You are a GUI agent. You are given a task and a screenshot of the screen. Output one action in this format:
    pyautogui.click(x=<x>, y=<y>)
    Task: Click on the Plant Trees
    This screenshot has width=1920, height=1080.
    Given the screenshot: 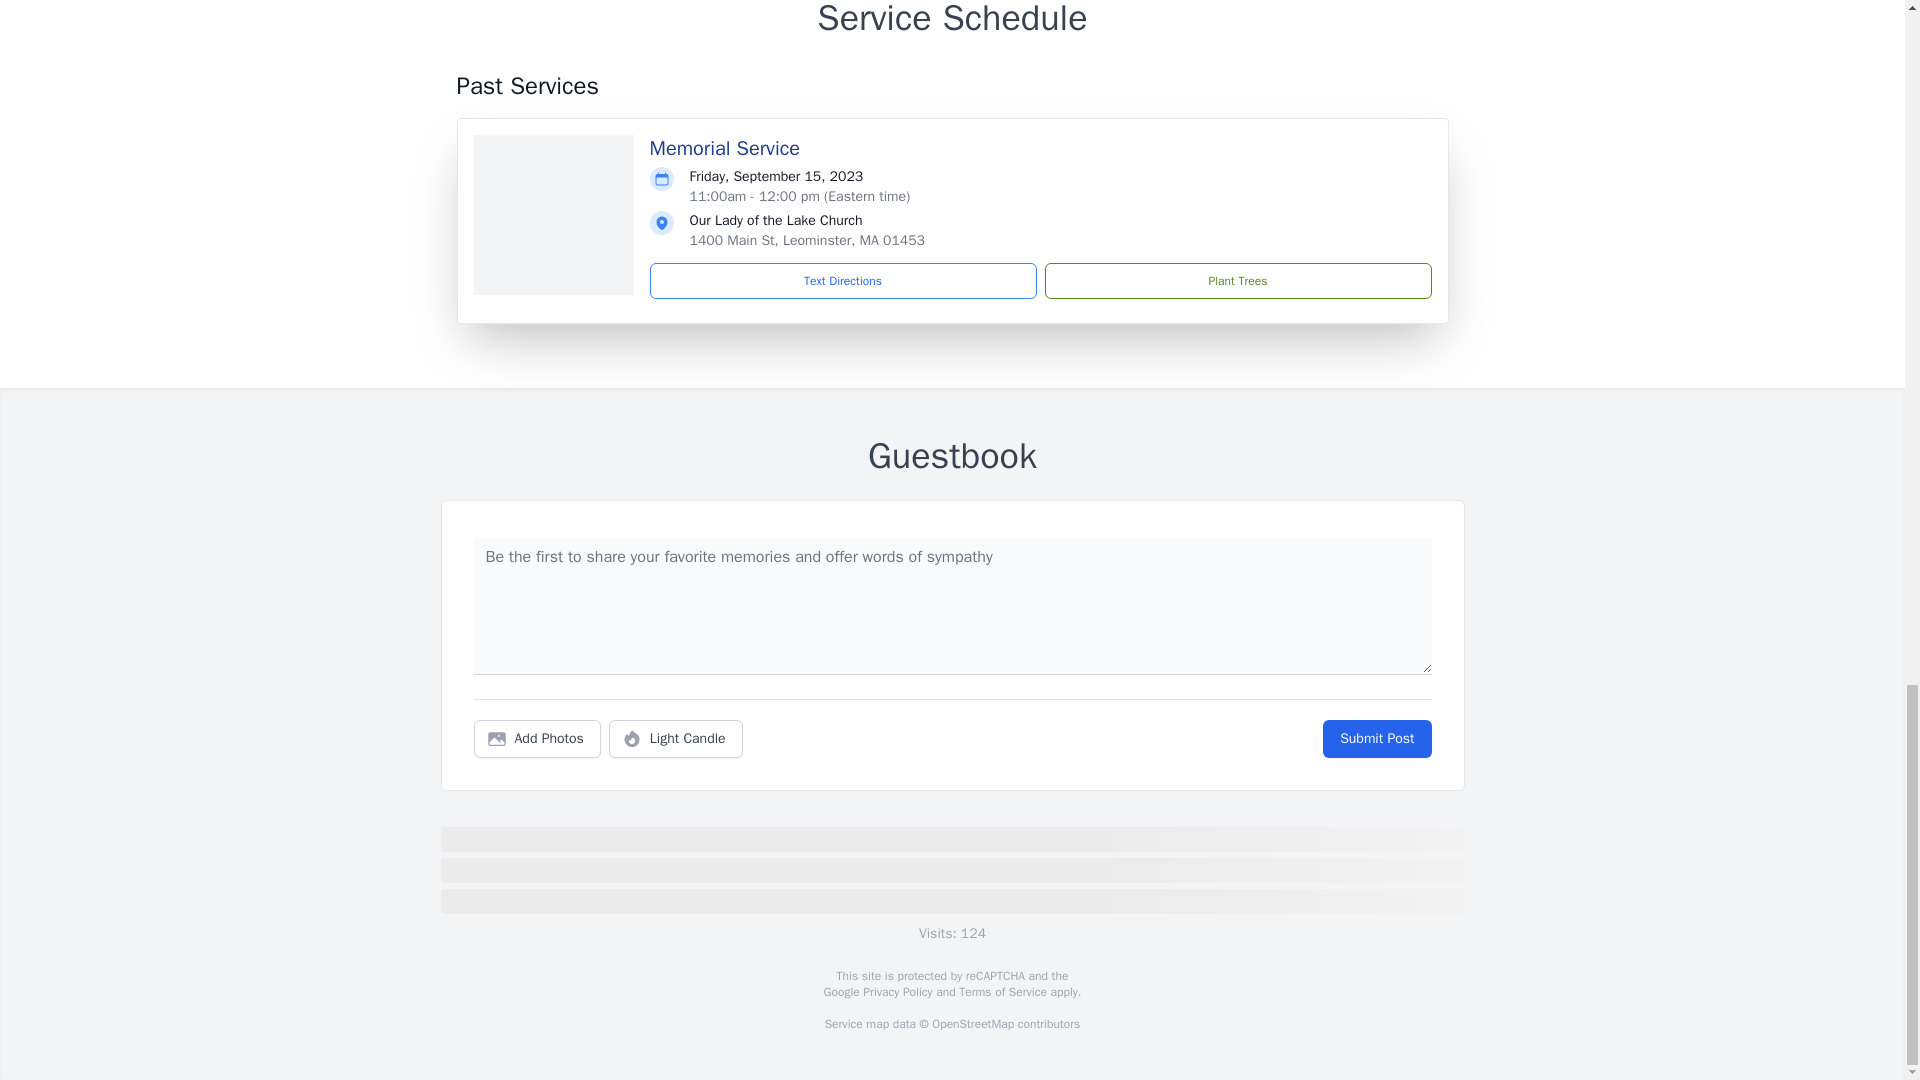 What is the action you would take?
    pyautogui.click(x=1237, y=281)
    